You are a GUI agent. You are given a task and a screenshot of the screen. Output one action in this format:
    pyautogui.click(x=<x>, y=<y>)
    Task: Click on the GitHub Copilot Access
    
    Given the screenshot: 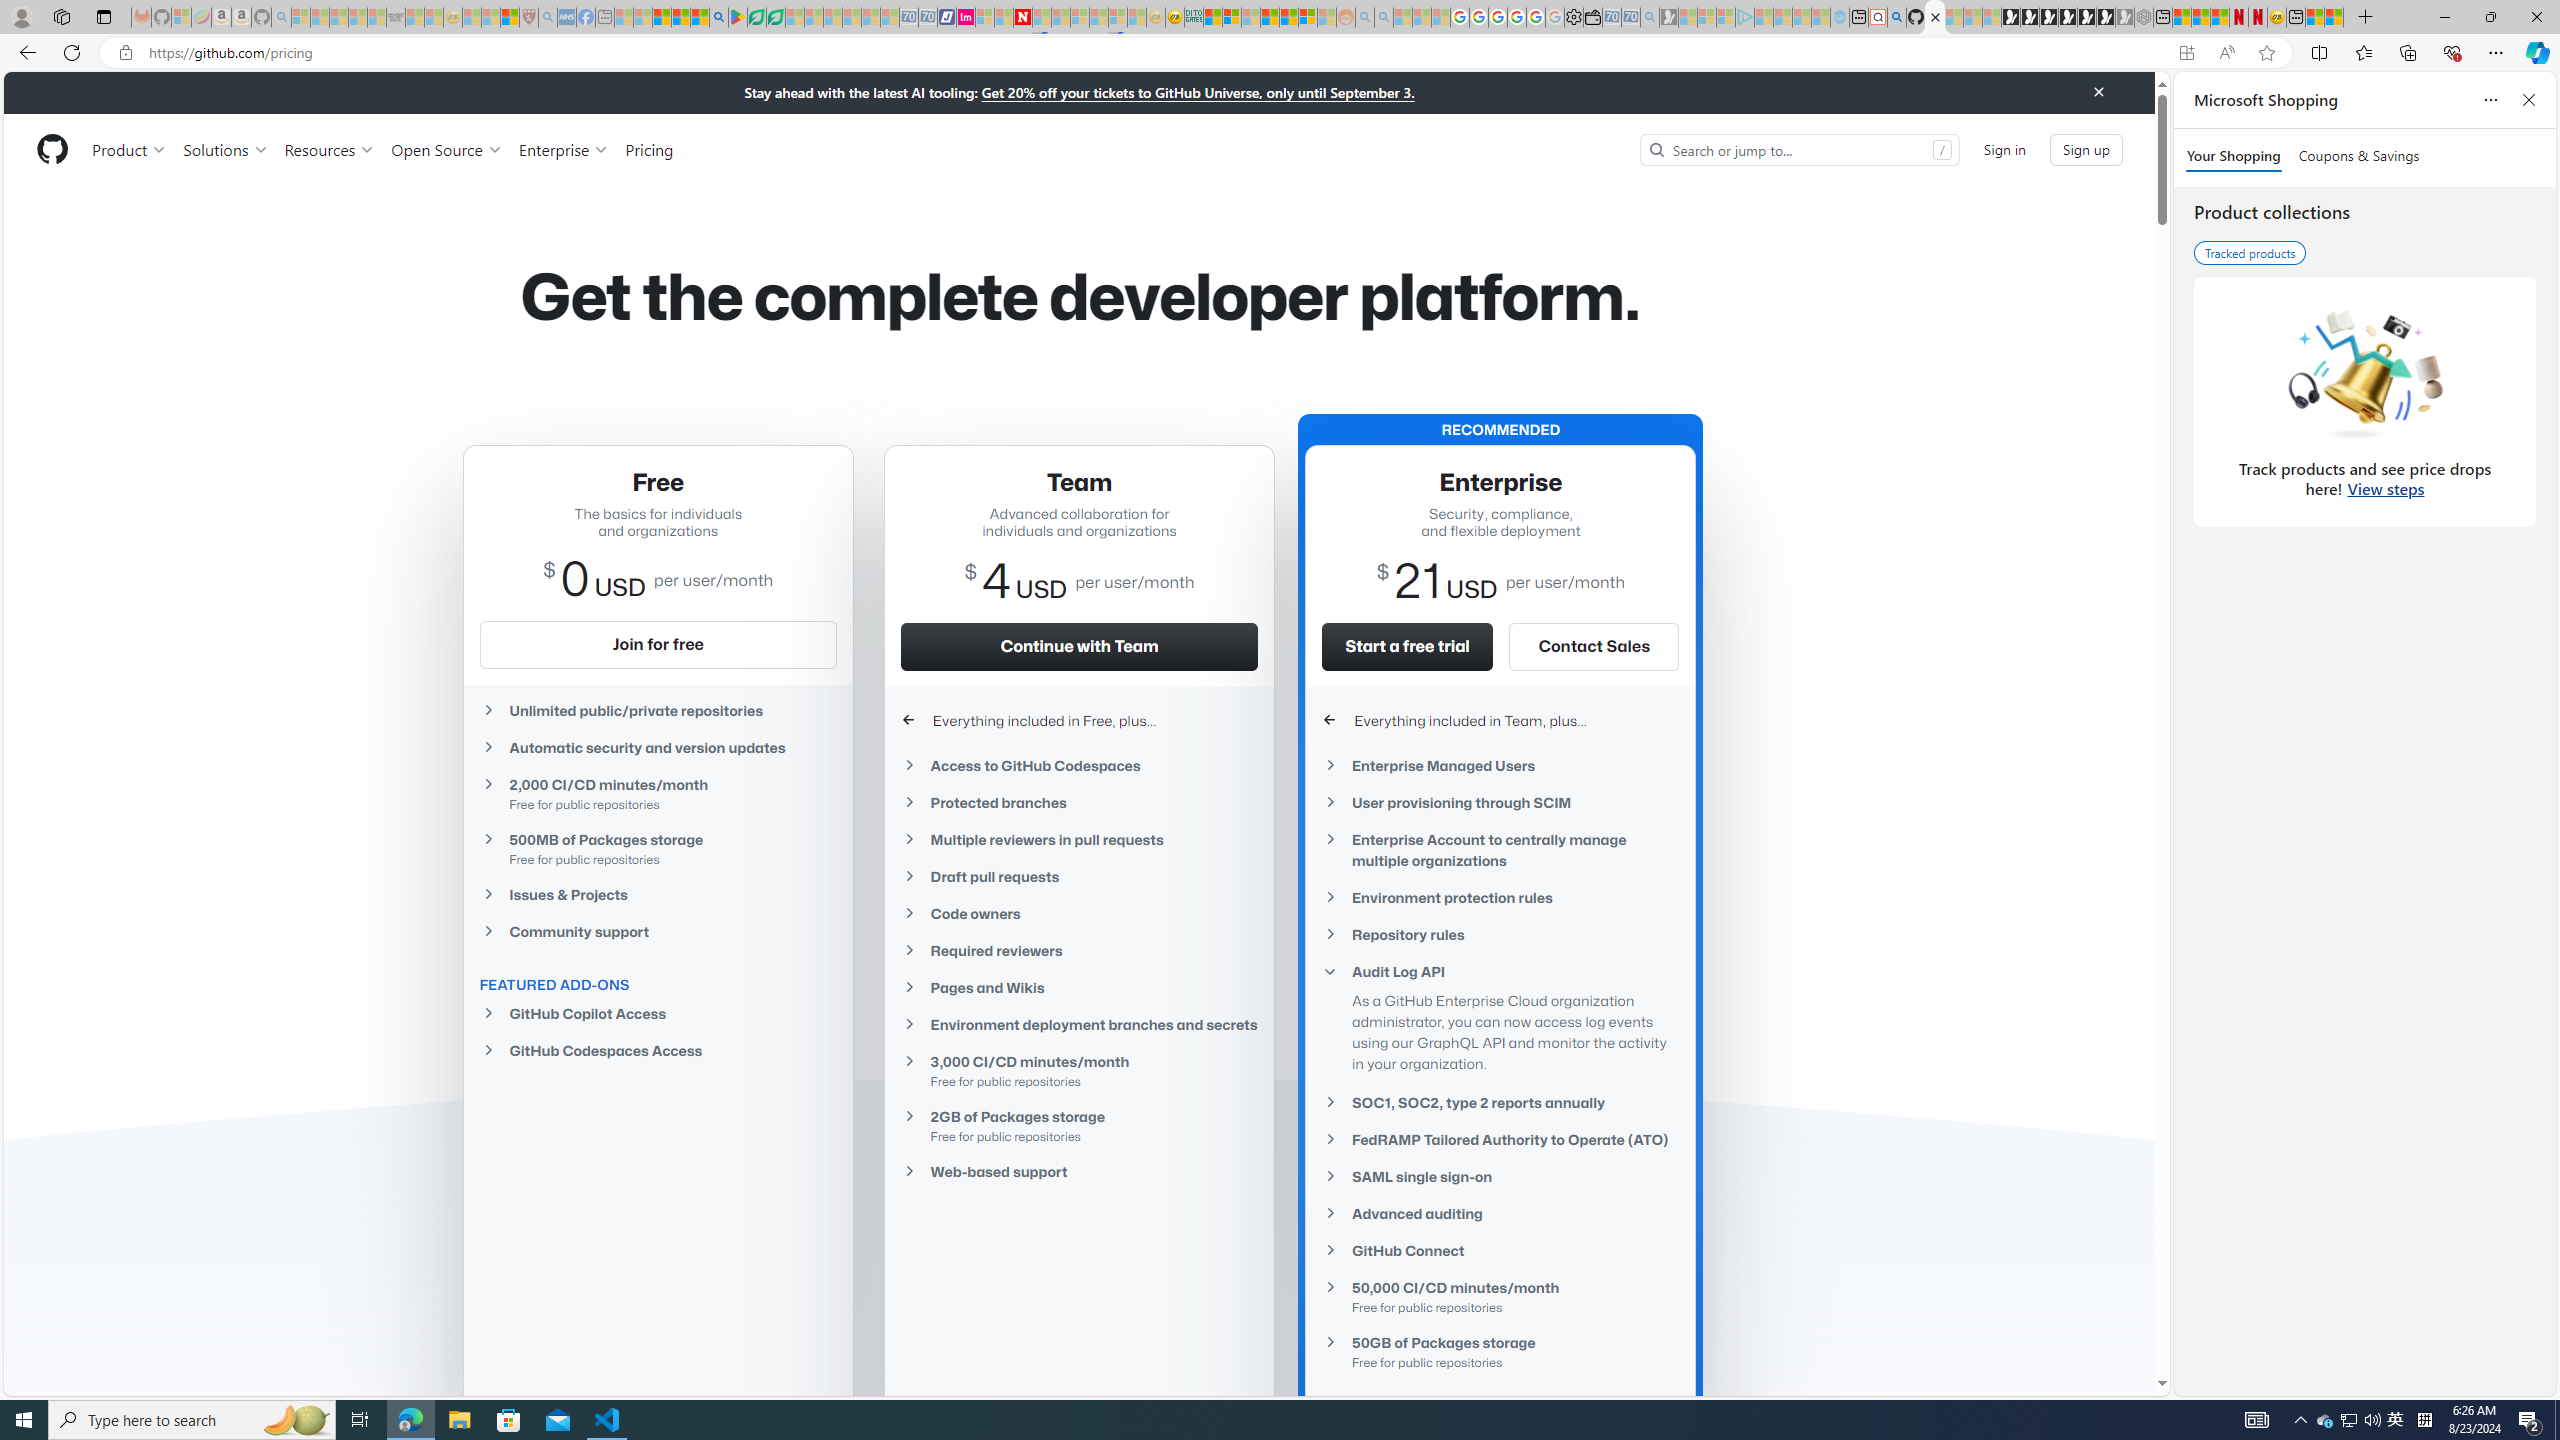 What is the action you would take?
    pyautogui.click(x=658, y=1012)
    